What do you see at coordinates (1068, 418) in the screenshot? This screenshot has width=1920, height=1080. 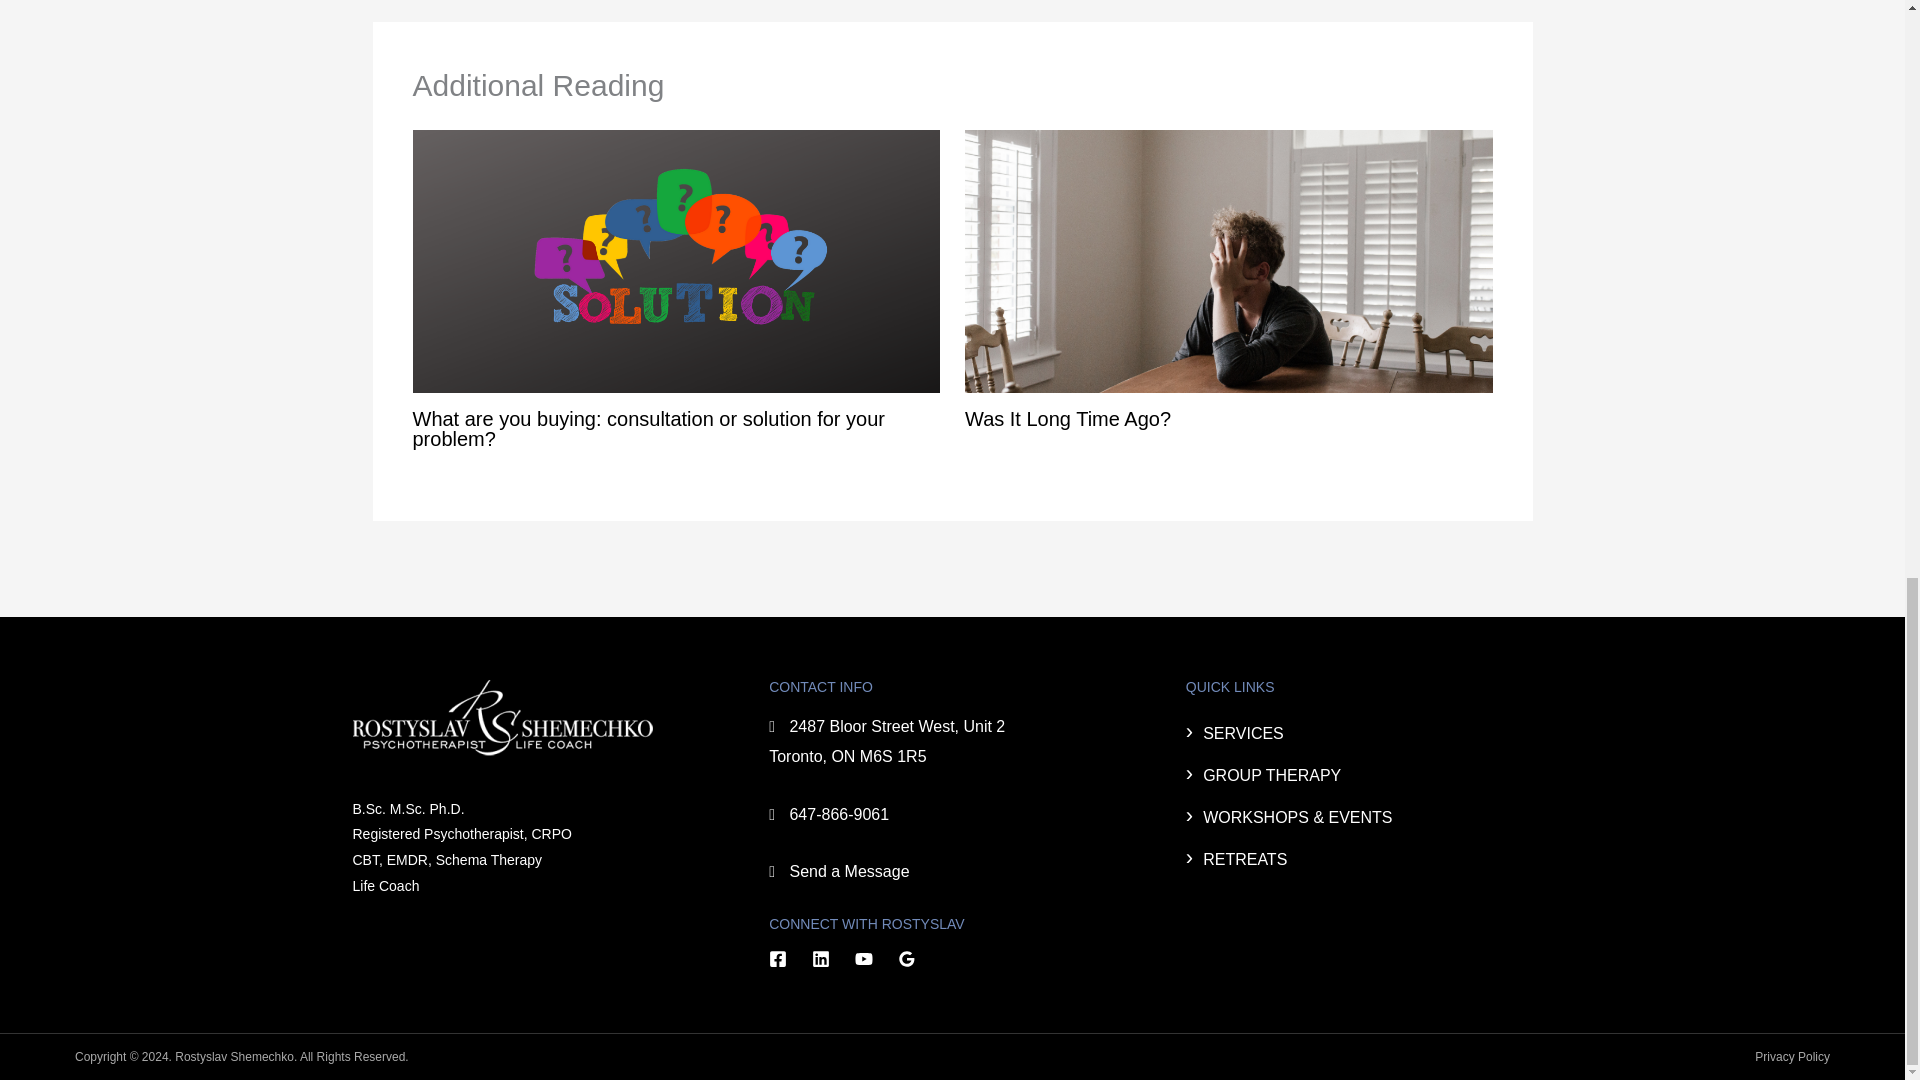 I see `Was It Long Time Ago?` at bounding box center [1068, 418].